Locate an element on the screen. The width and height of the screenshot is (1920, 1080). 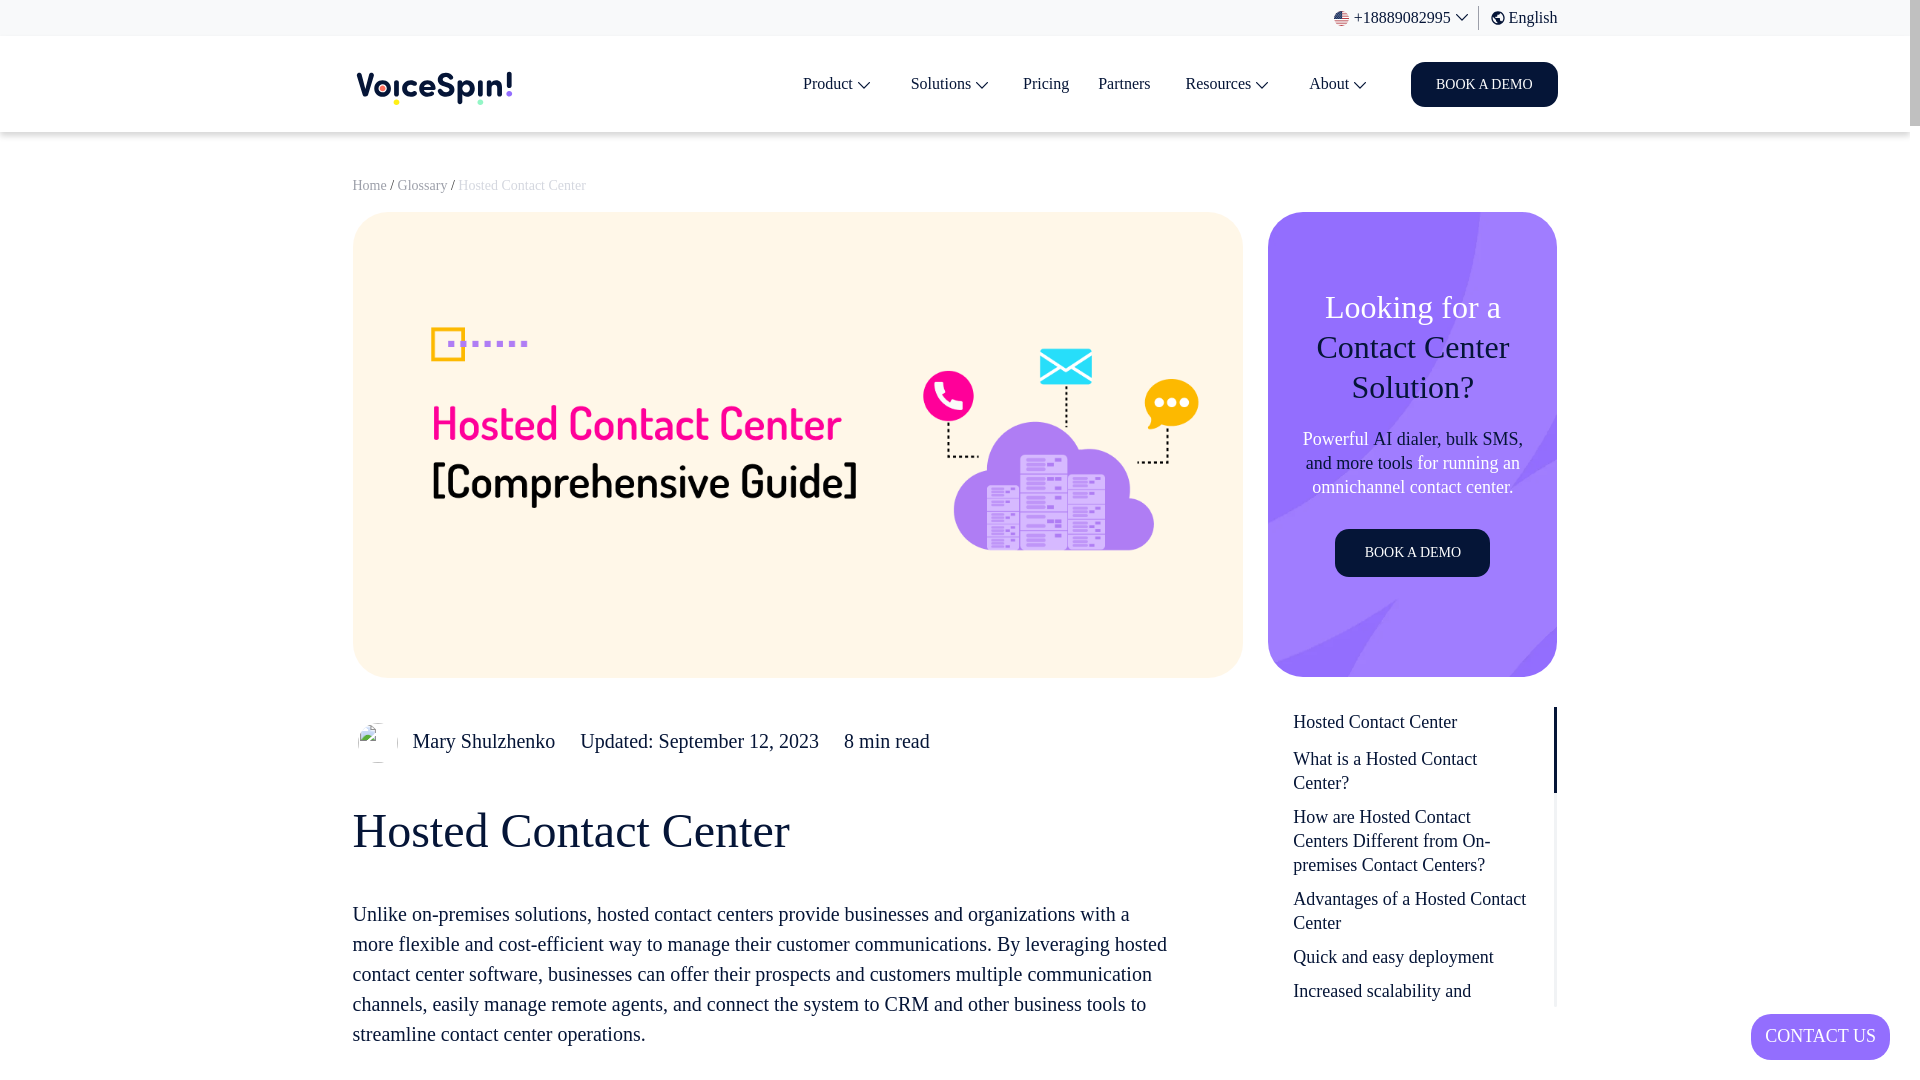
English is located at coordinates (1518, 18).